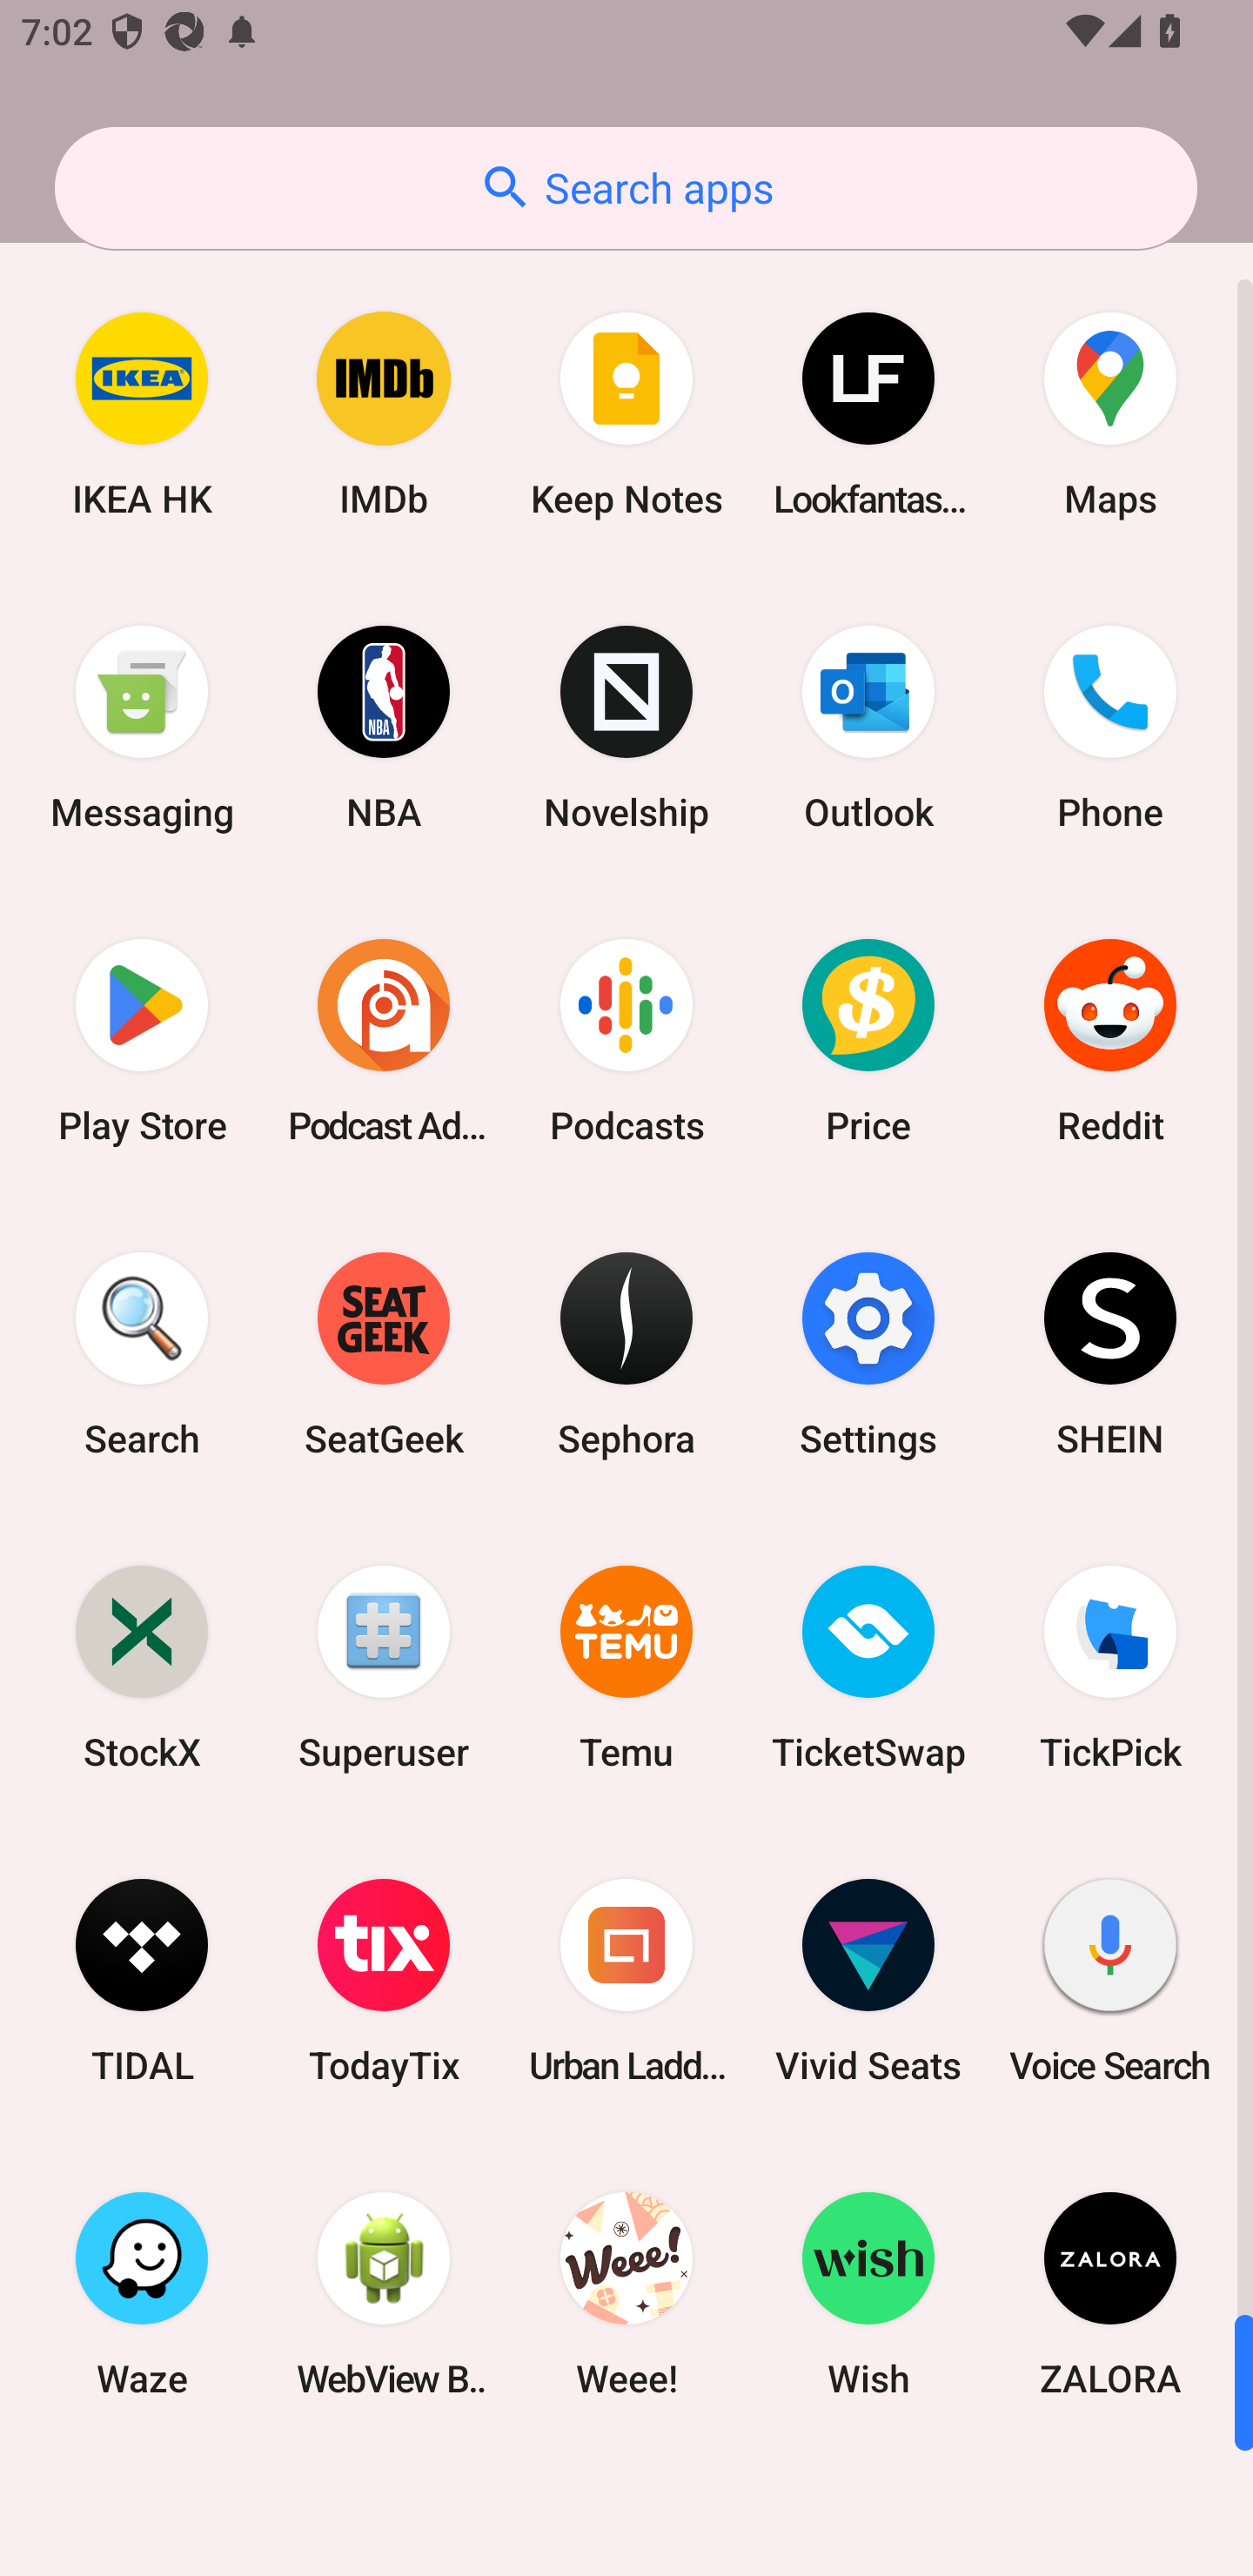 This screenshot has width=1253, height=2576. Describe the element at coordinates (384, 728) in the screenshot. I see `NBA` at that location.